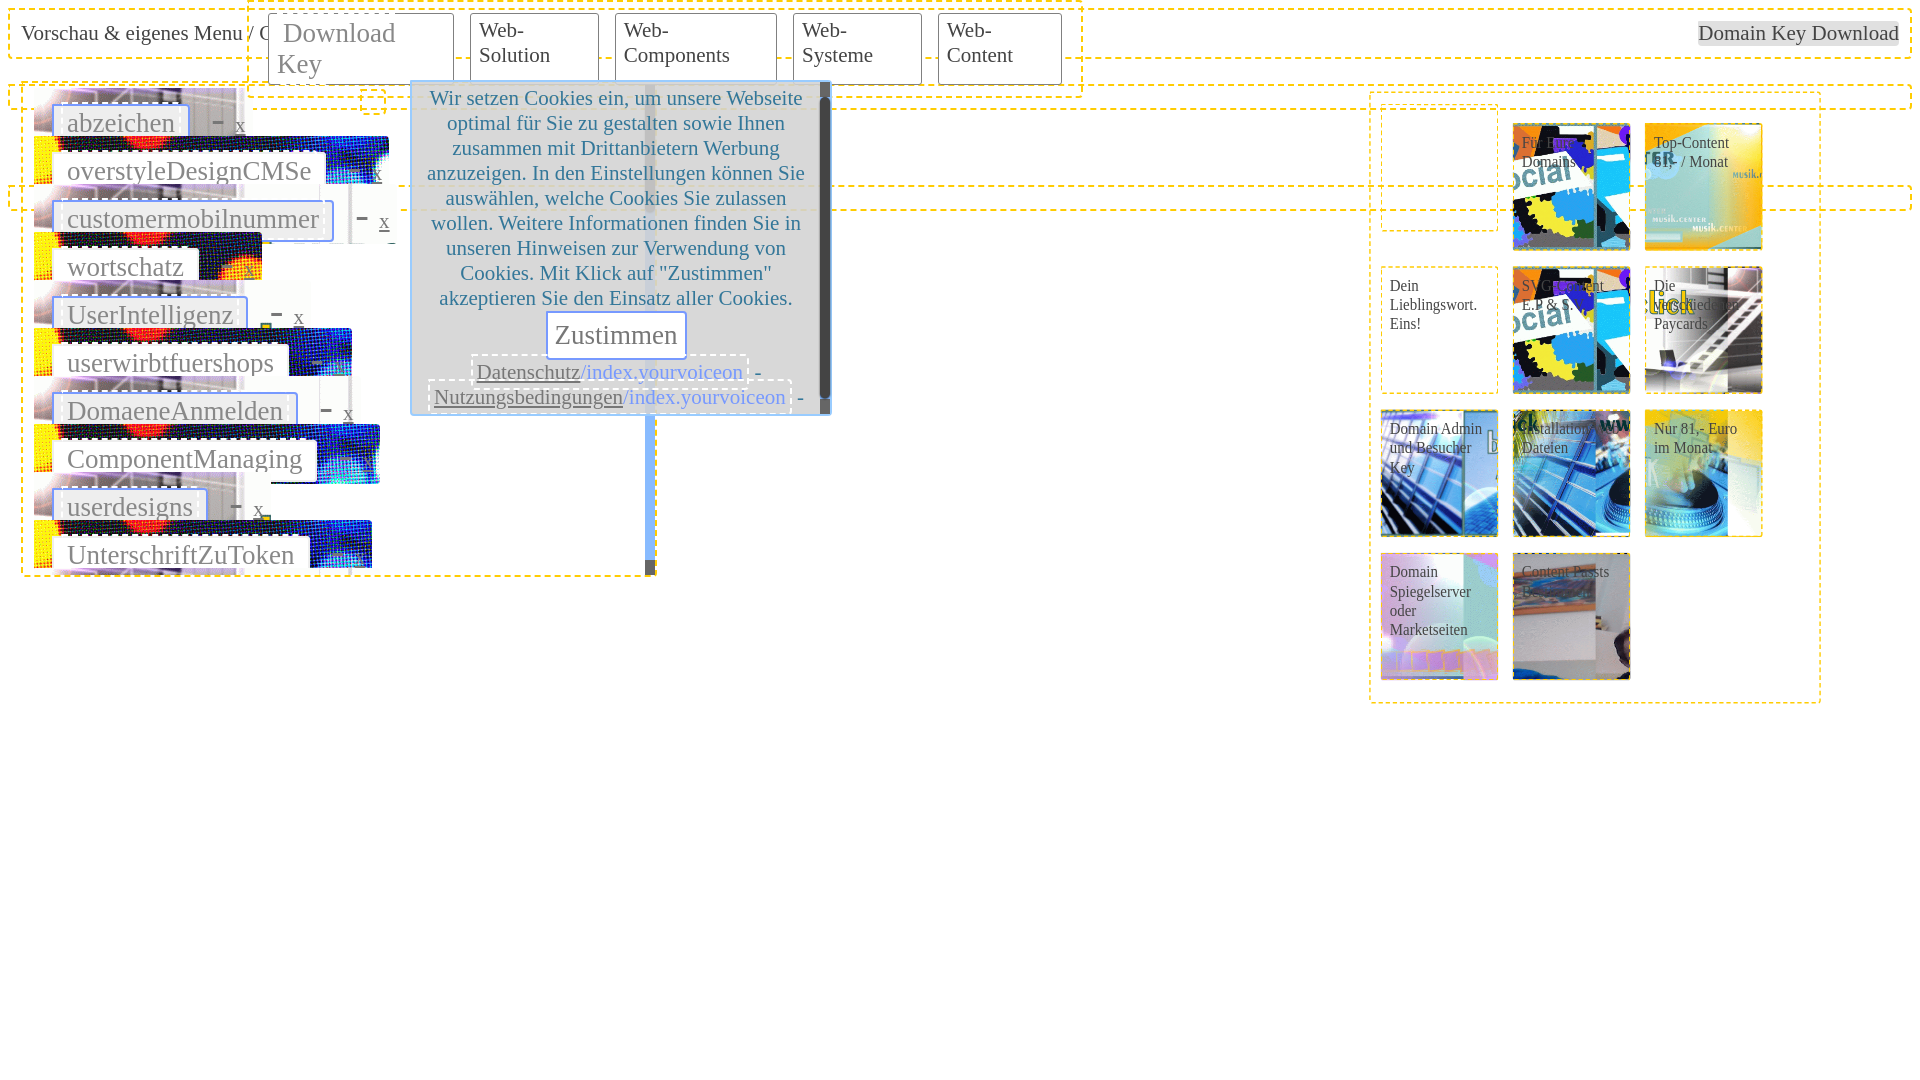 The width and height of the screenshot is (1920, 1080). Describe the element at coordinates (220, 790) in the screenshot. I see `CustomerFileextensions - x` at that location.